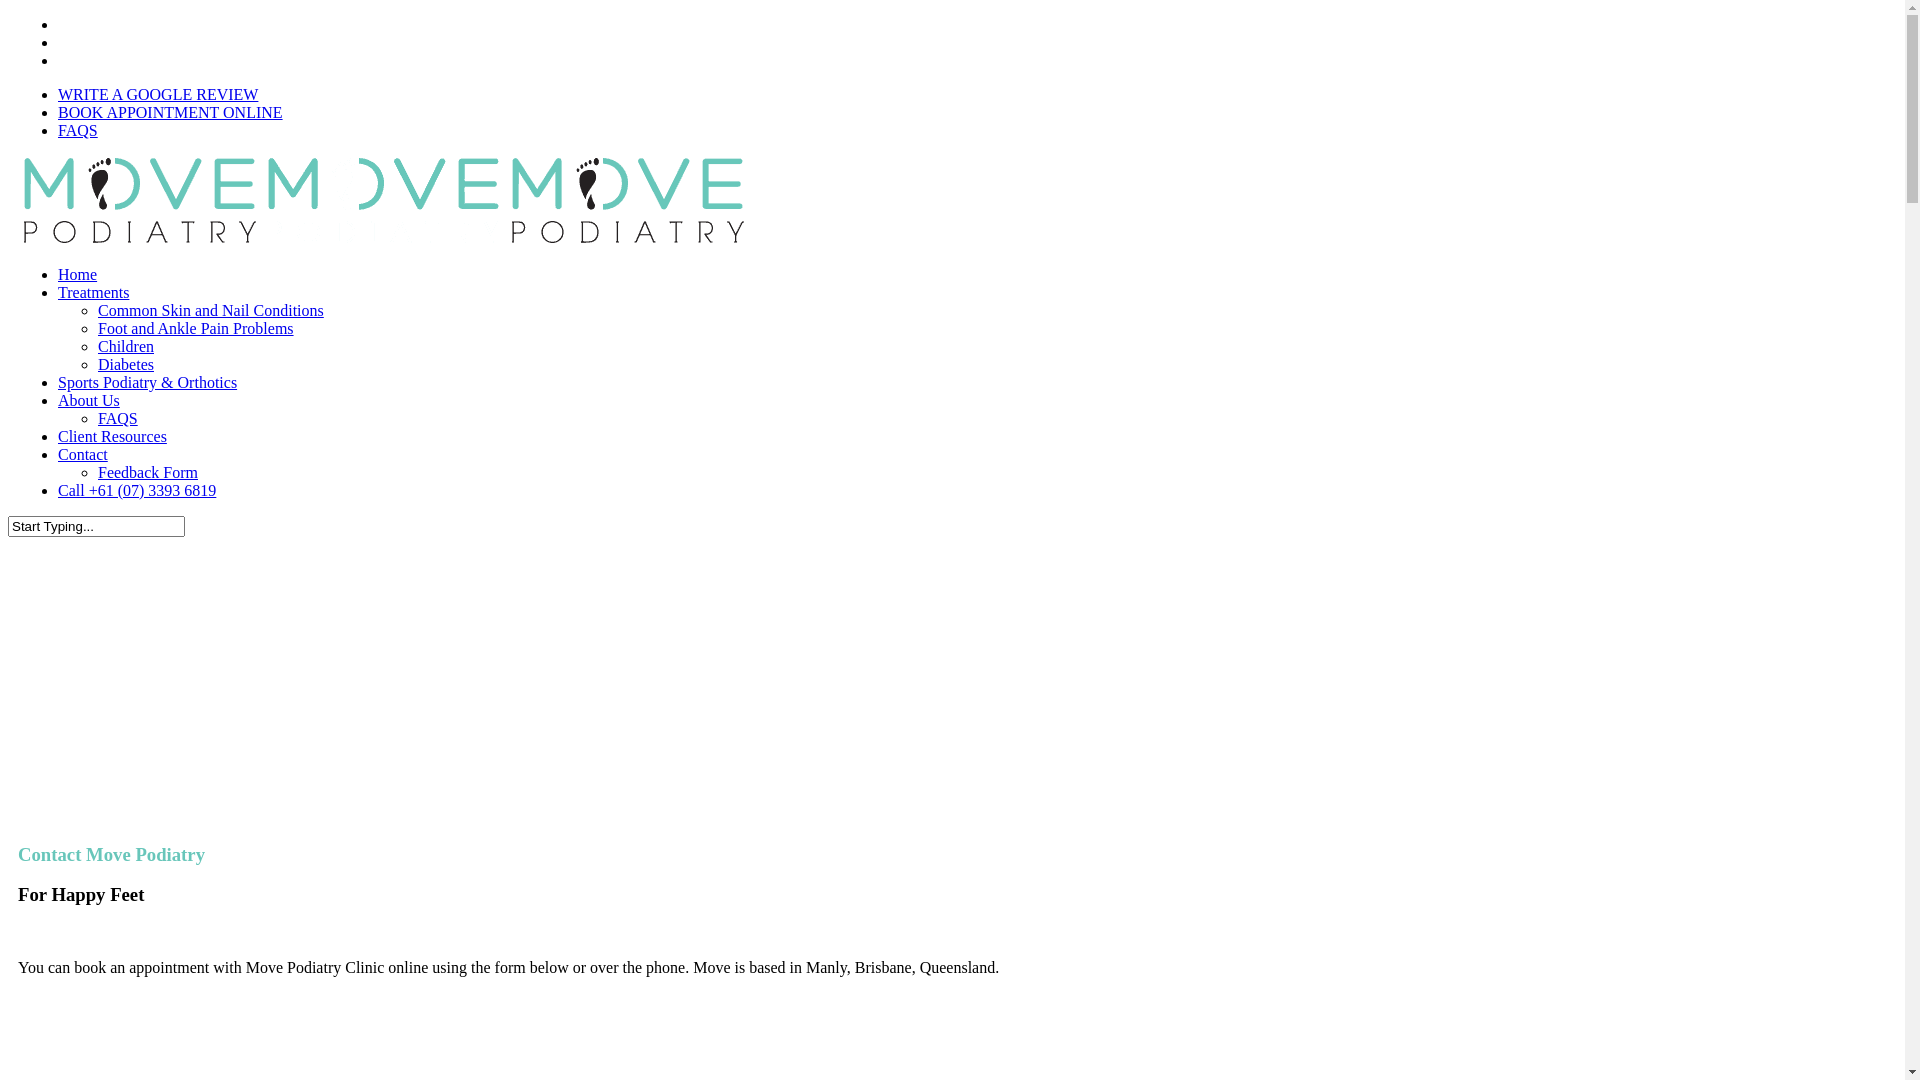  Describe the element at coordinates (158, 94) in the screenshot. I see `WRITE A GOOGLE REVIEW` at that location.